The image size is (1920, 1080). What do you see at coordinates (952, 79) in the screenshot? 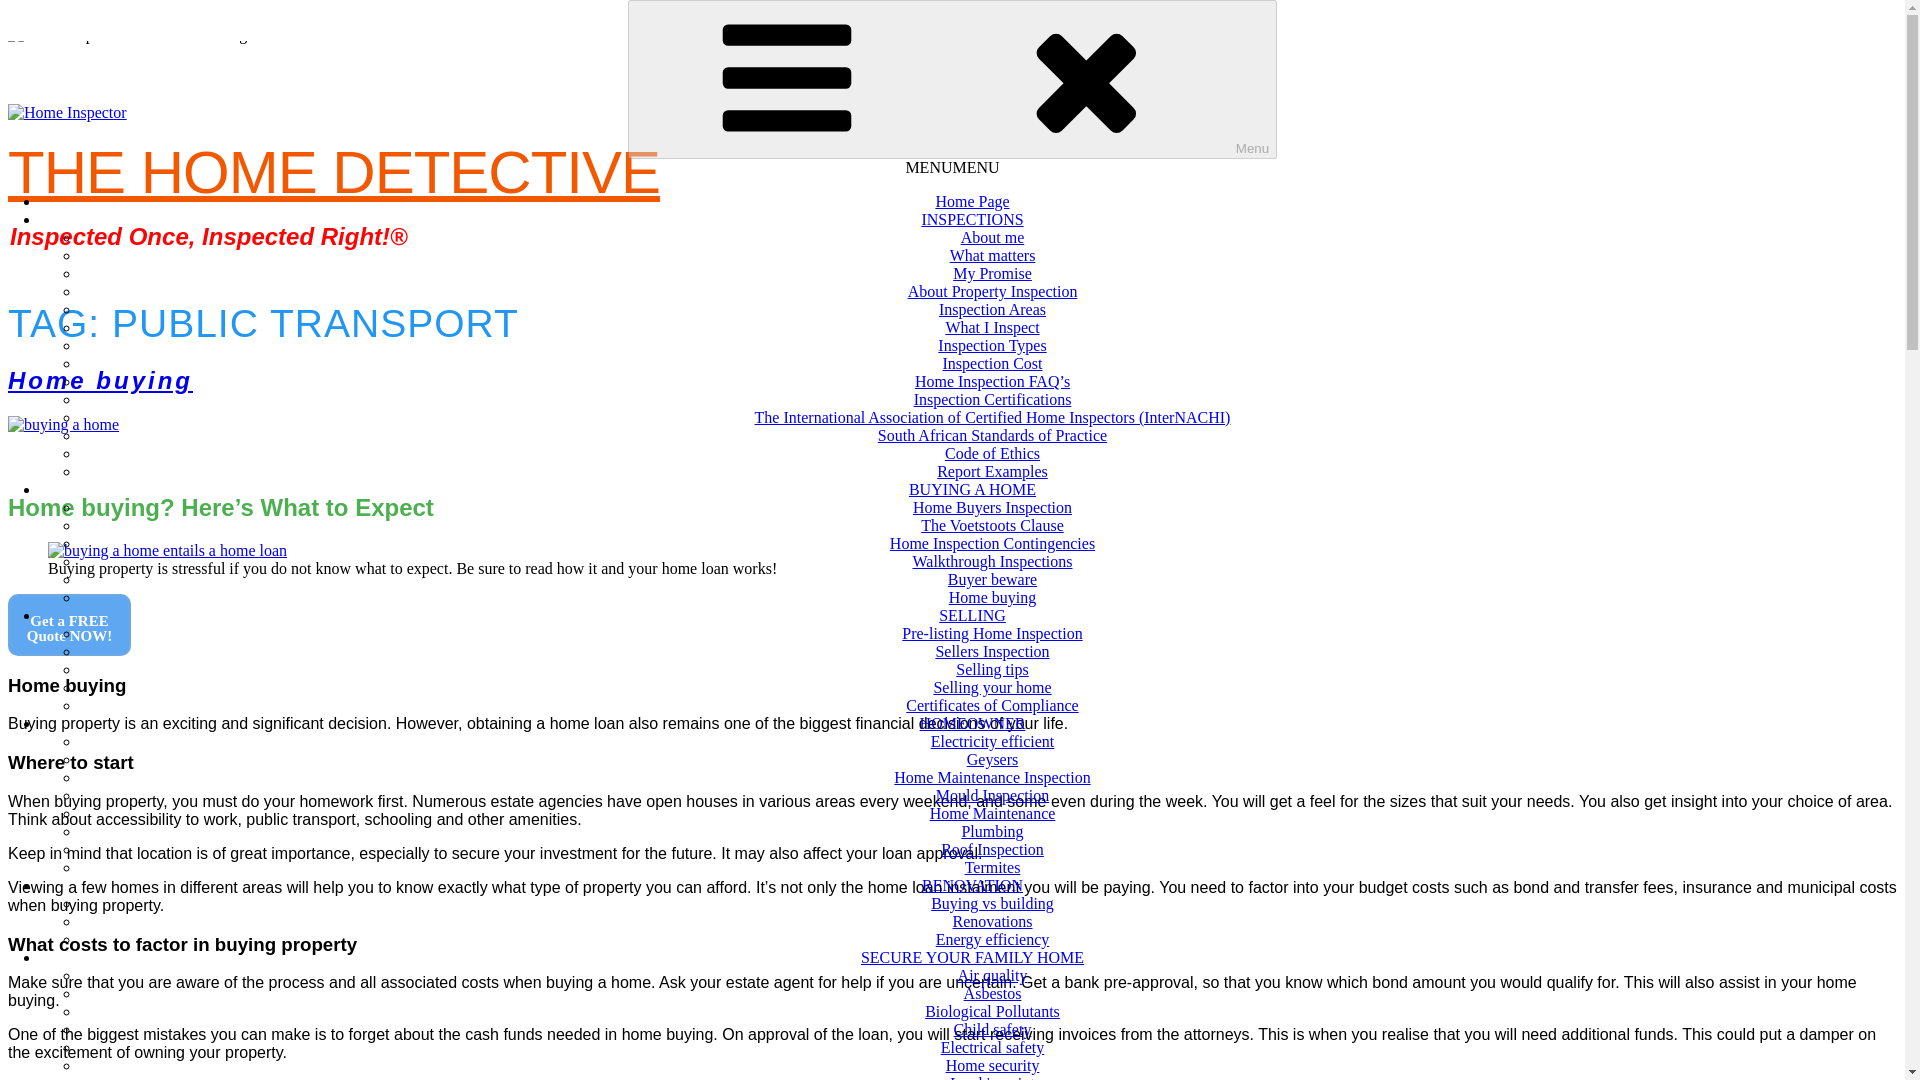
I see `Menu` at bounding box center [952, 79].